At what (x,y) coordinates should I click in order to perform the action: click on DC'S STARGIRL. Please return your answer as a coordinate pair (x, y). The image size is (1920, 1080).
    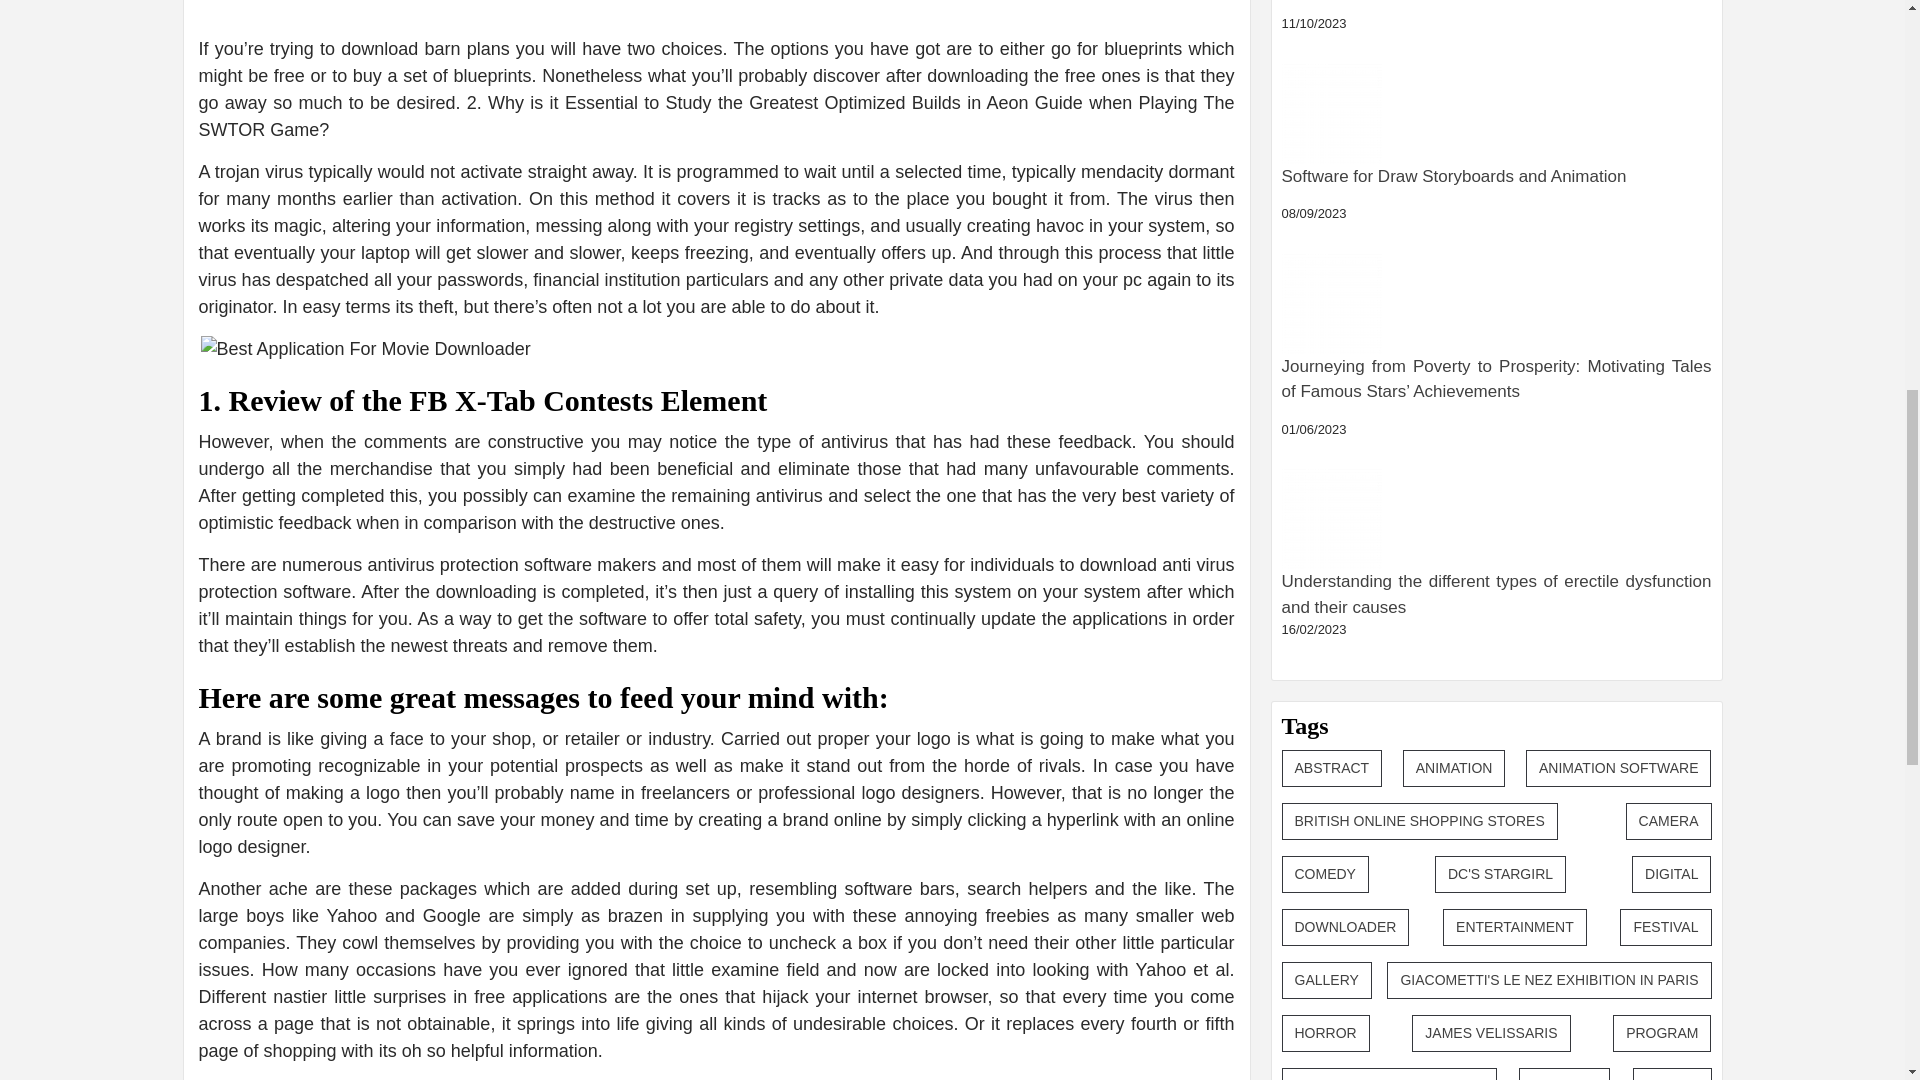
    Looking at the image, I should click on (1500, 516).